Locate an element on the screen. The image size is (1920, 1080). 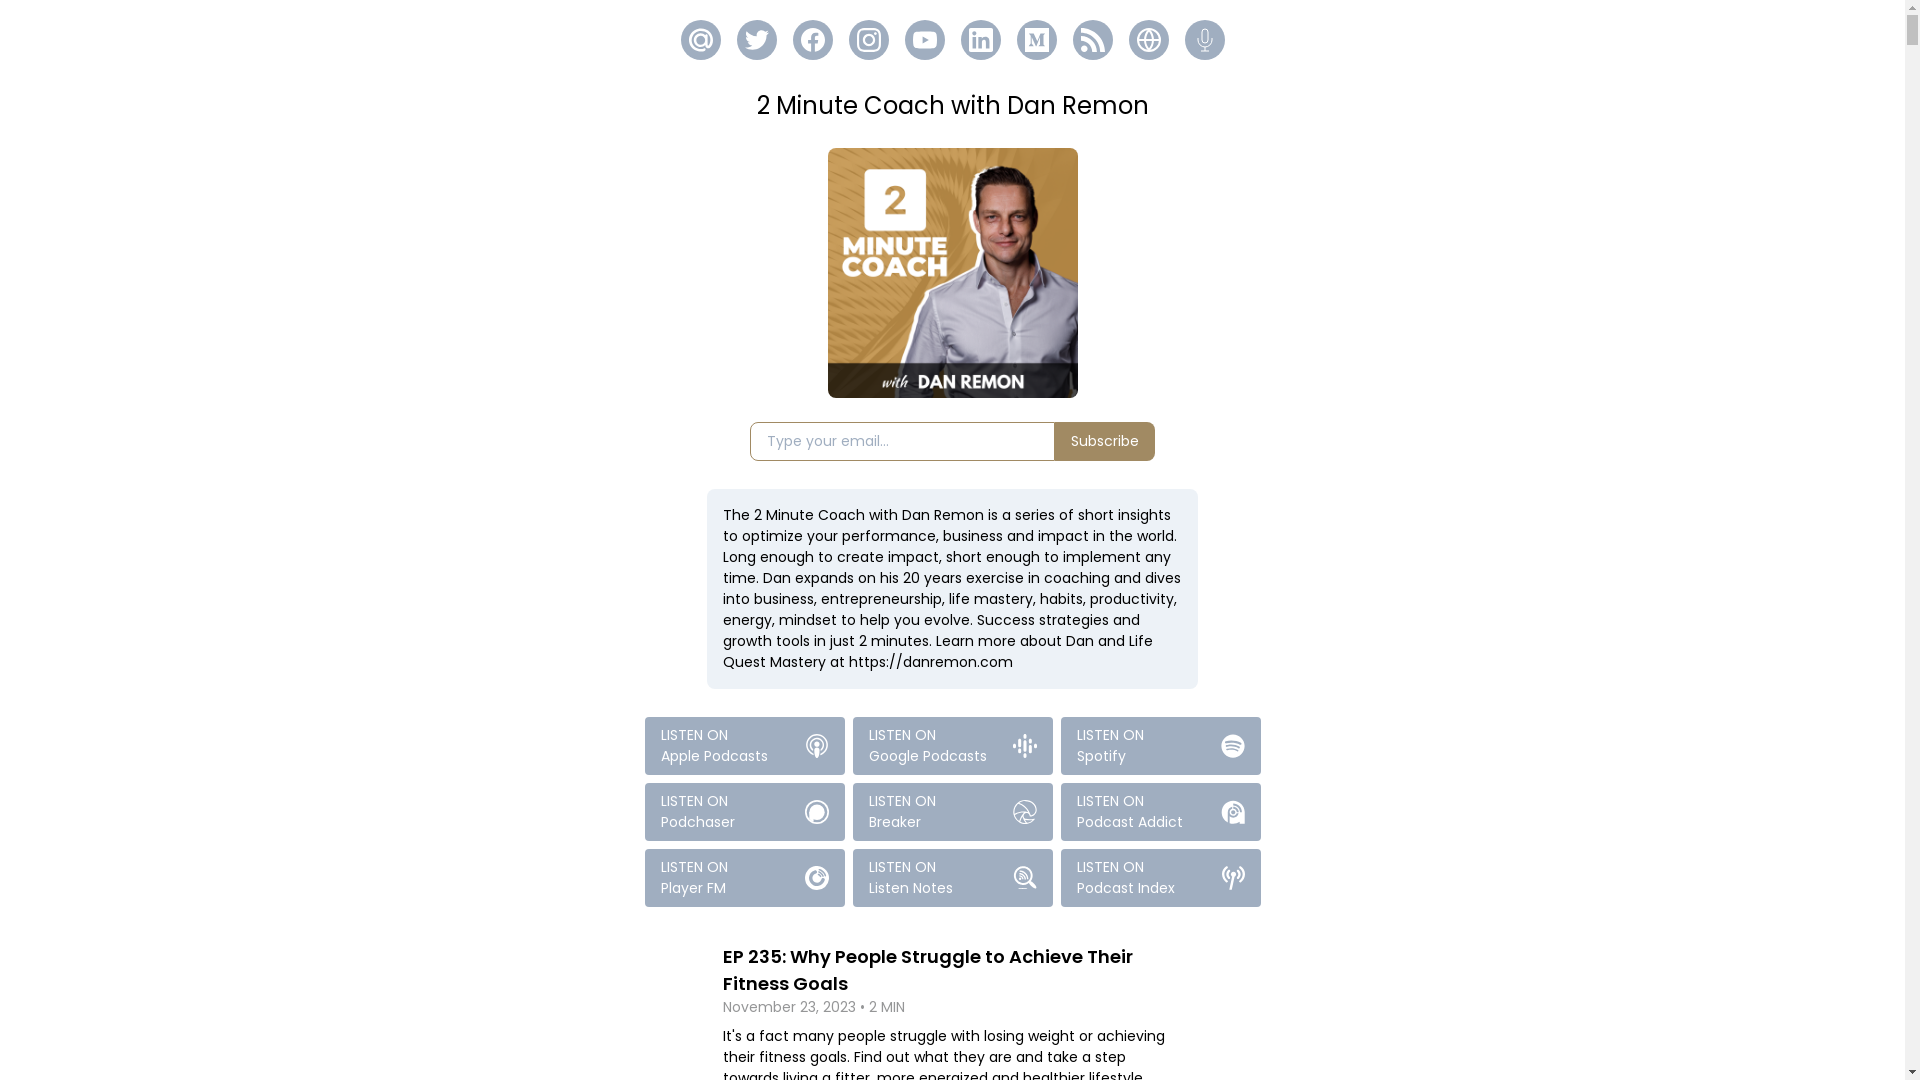
Subscribe is located at coordinates (1105, 442).